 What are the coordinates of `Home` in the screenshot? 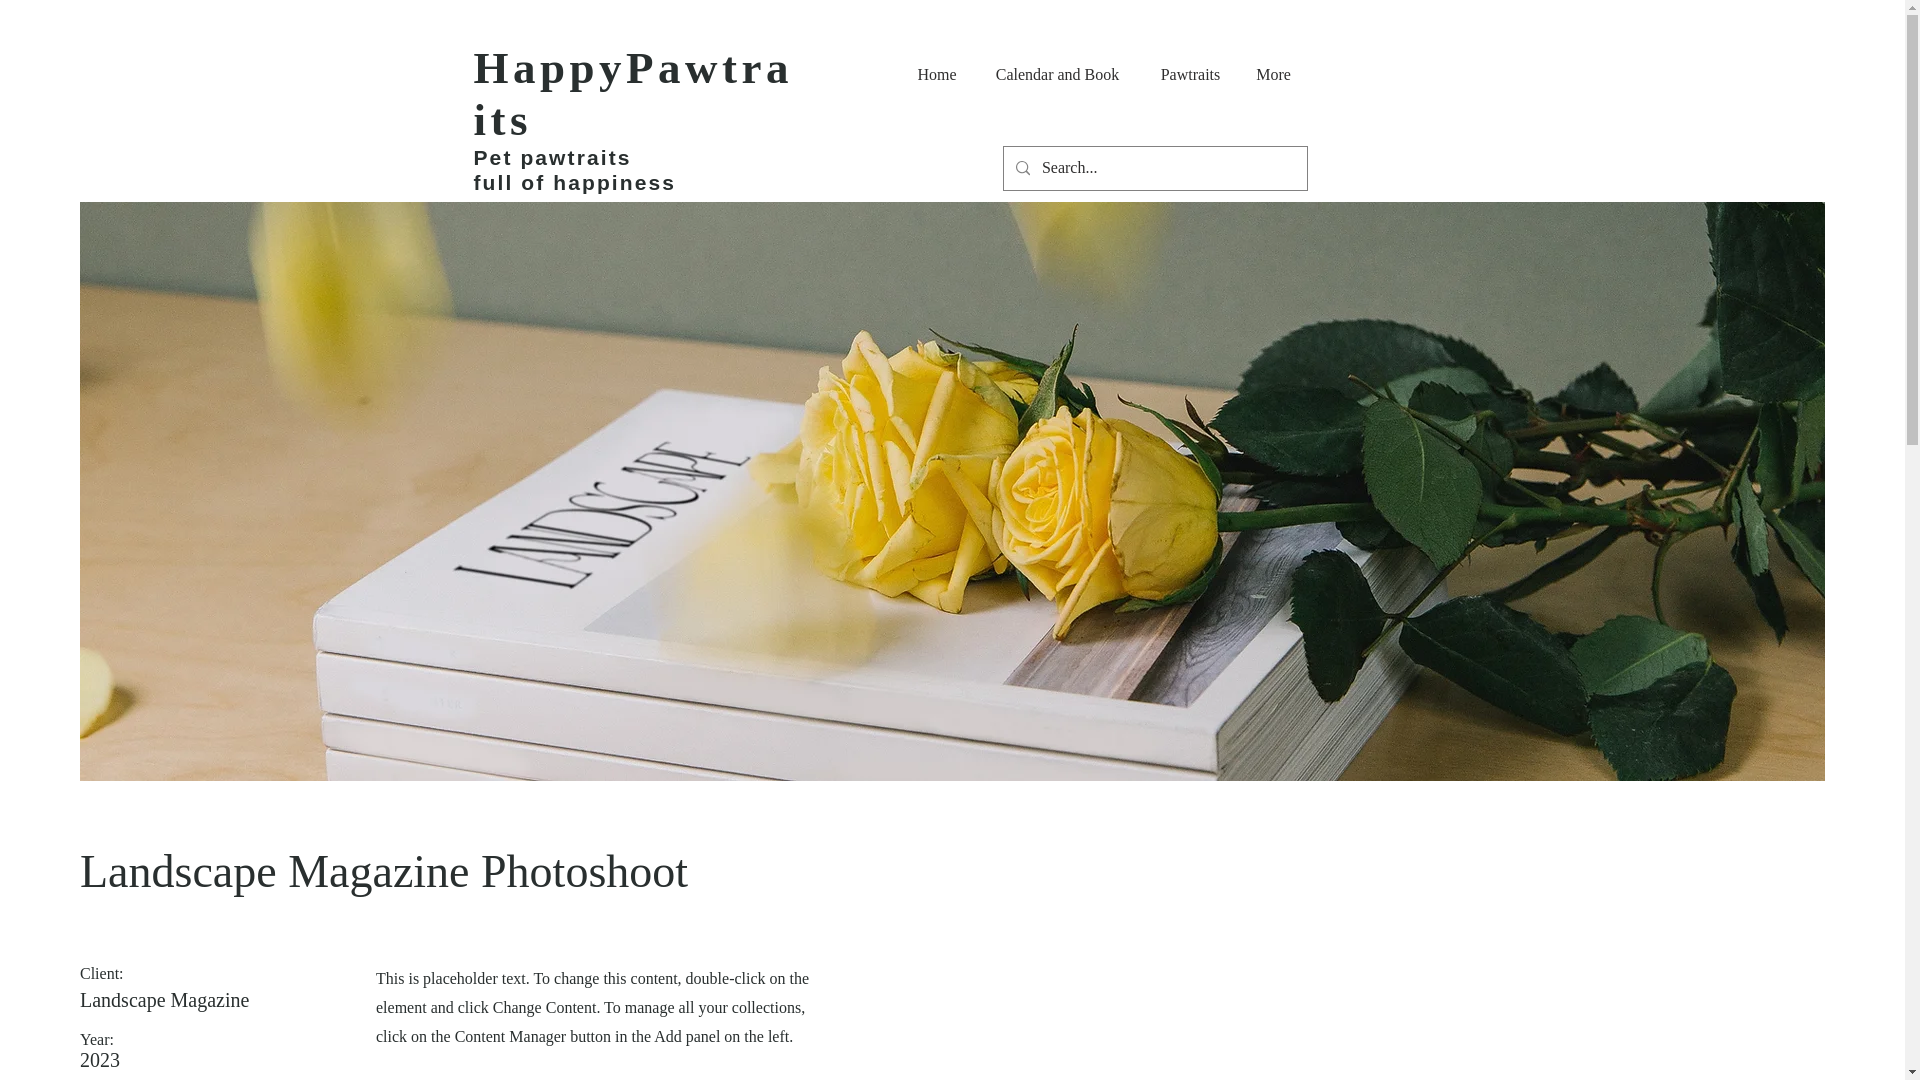 It's located at (936, 74).